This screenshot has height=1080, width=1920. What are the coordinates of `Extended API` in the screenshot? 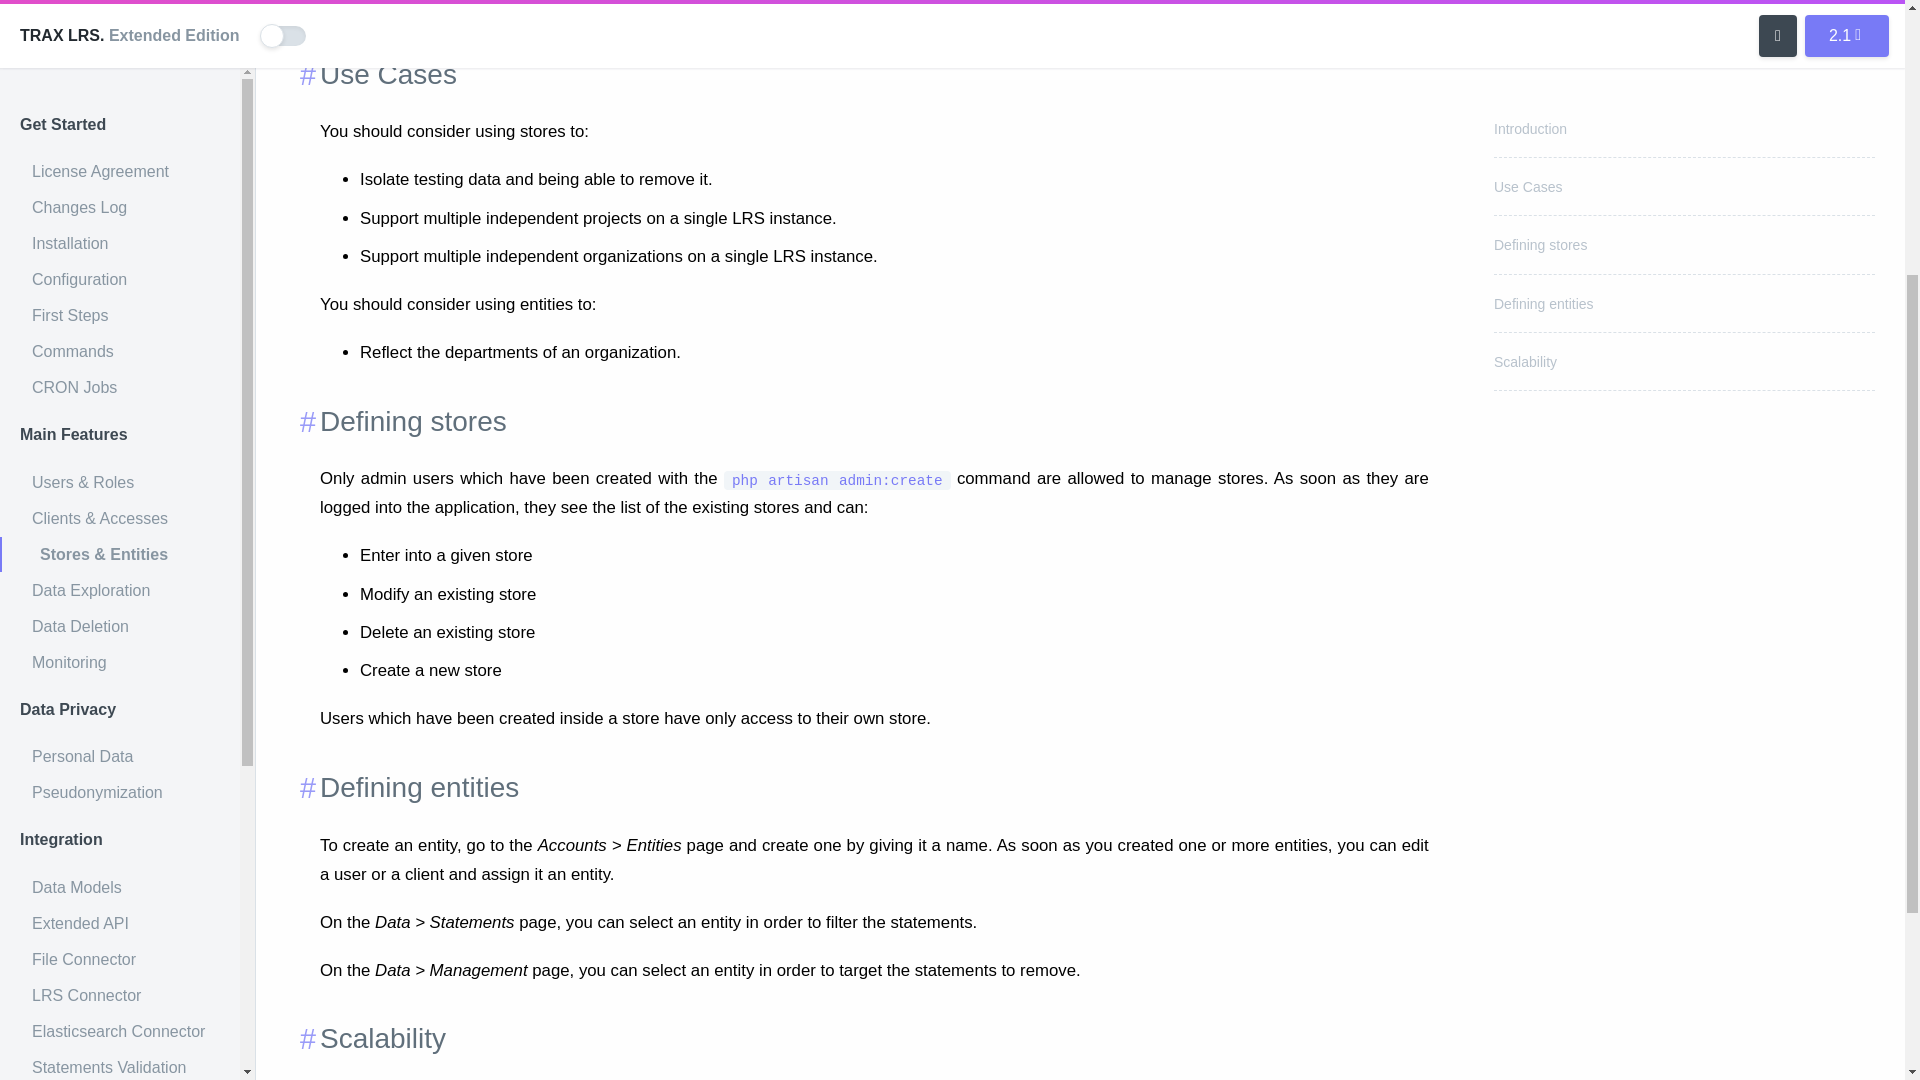 It's located at (120, 482).